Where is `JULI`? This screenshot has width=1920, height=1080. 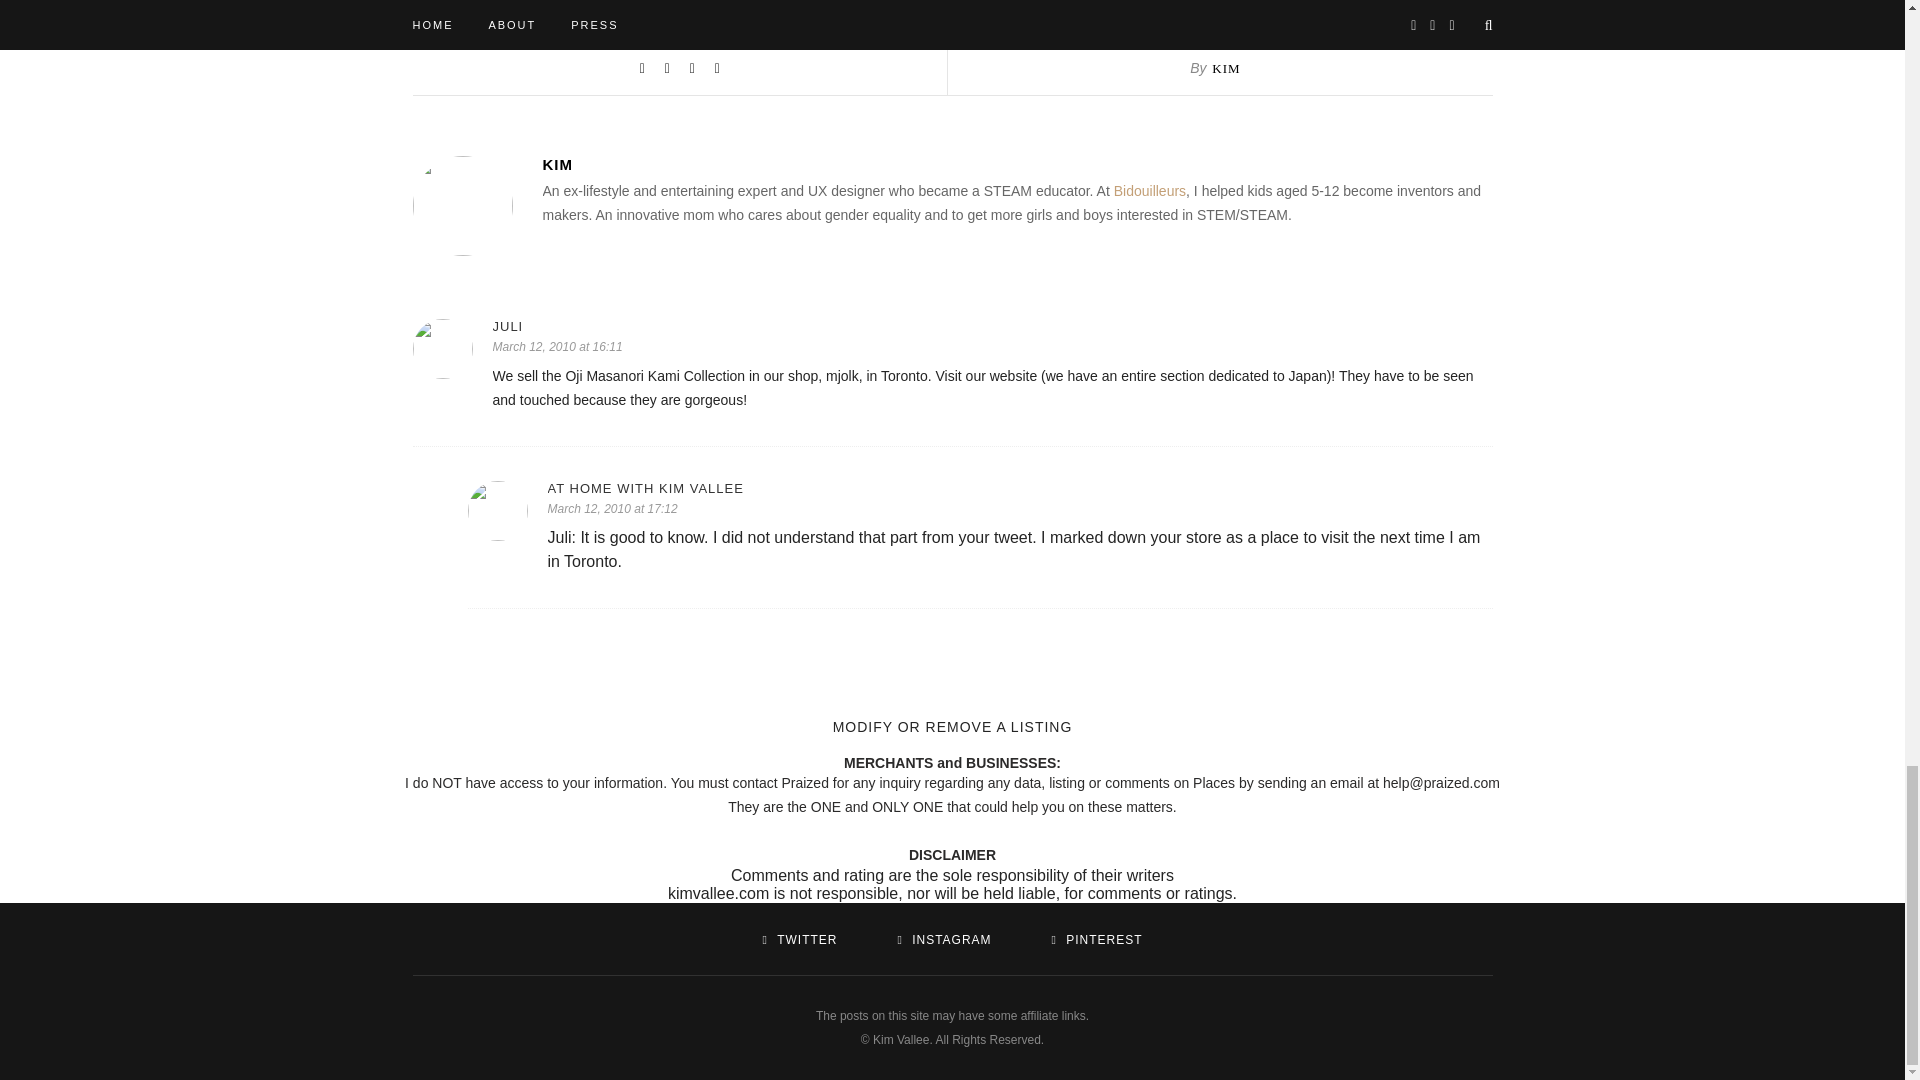 JULI is located at coordinates (991, 326).